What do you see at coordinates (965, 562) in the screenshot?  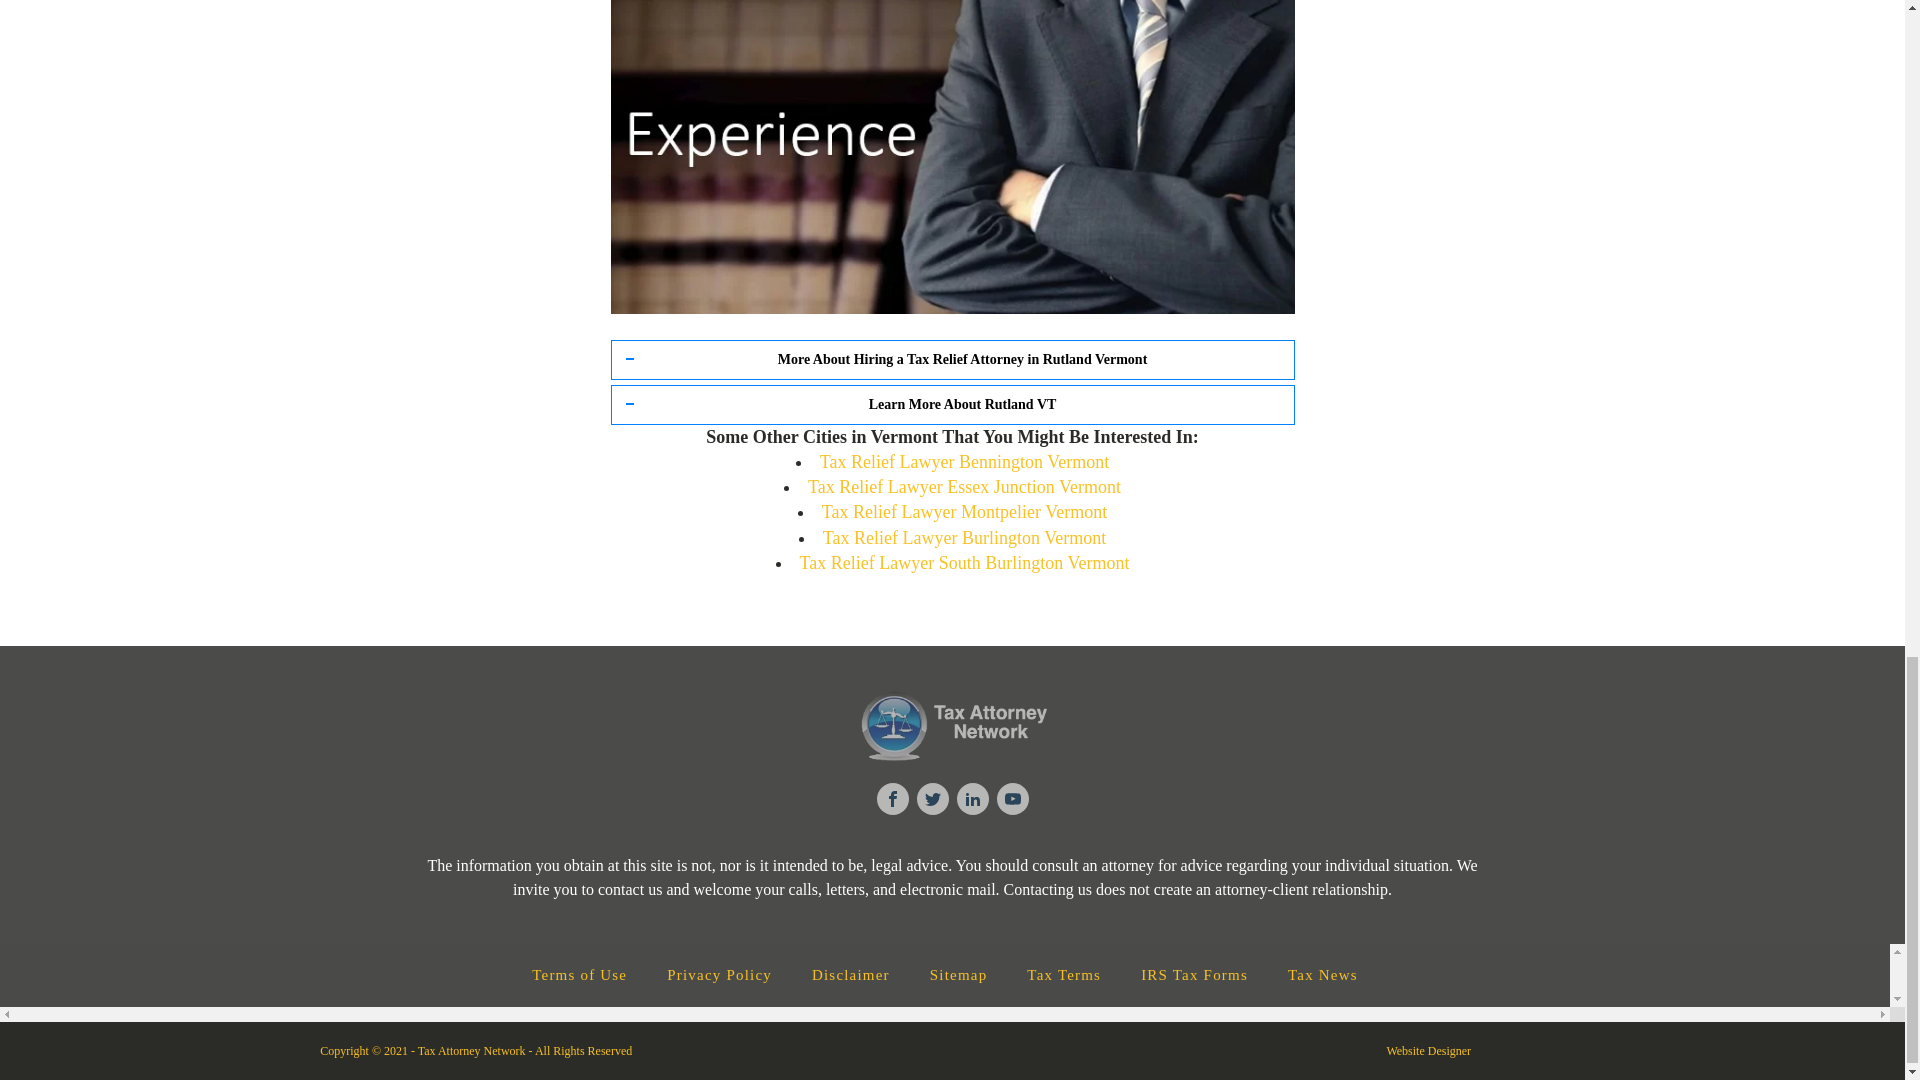 I see `Tax Relief Lawyer South Burlington Vermont` at bounding box center [965, 562].